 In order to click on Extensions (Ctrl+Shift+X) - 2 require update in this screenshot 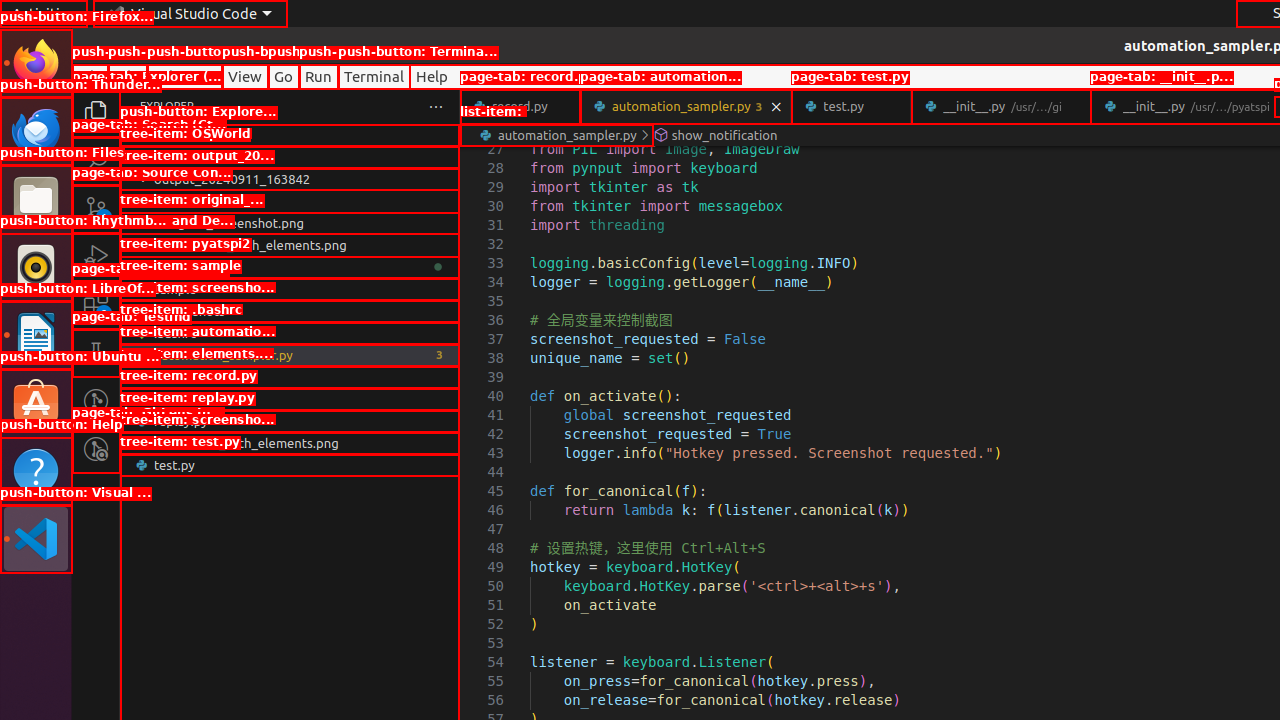, I will do `click(96, 305)`.